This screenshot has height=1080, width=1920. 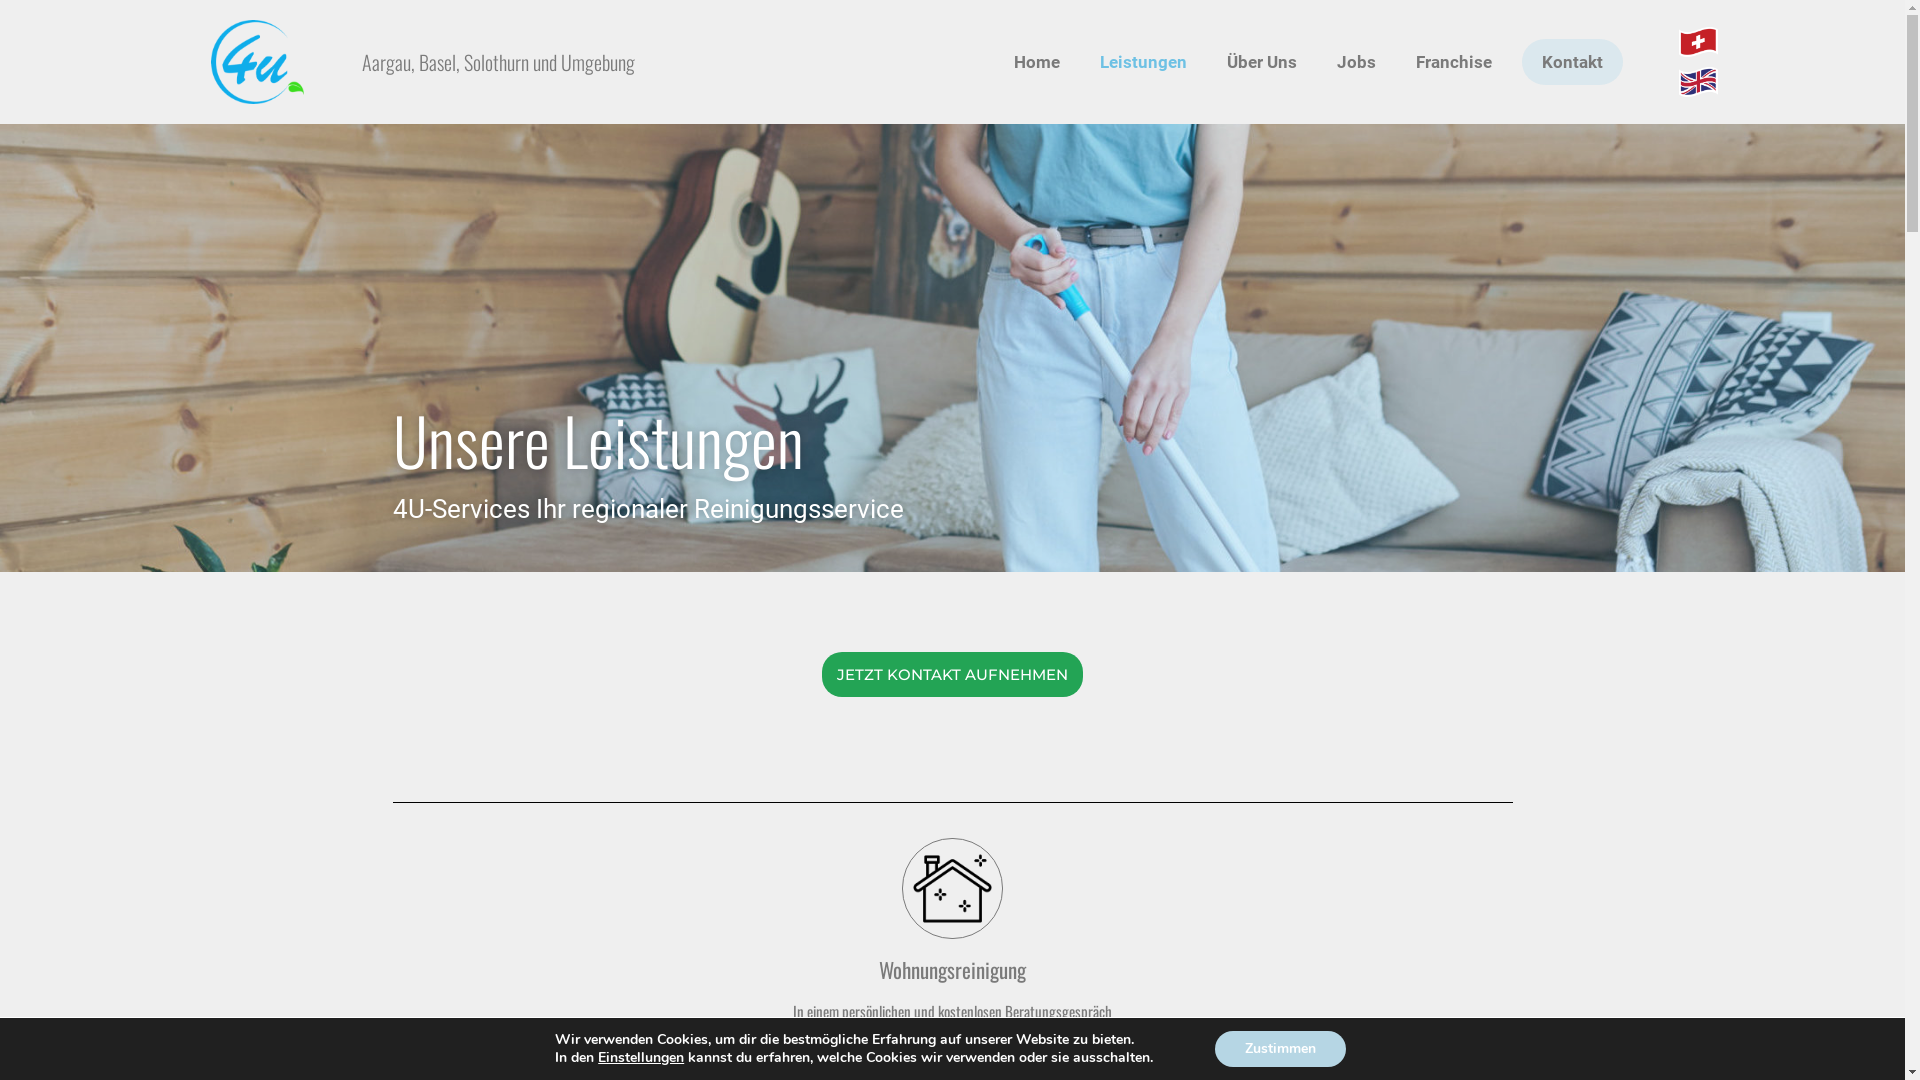 What do you see at coordinates (1037, 62) in the screenshot?
I see `Home` at bounding box center [1037, 62].